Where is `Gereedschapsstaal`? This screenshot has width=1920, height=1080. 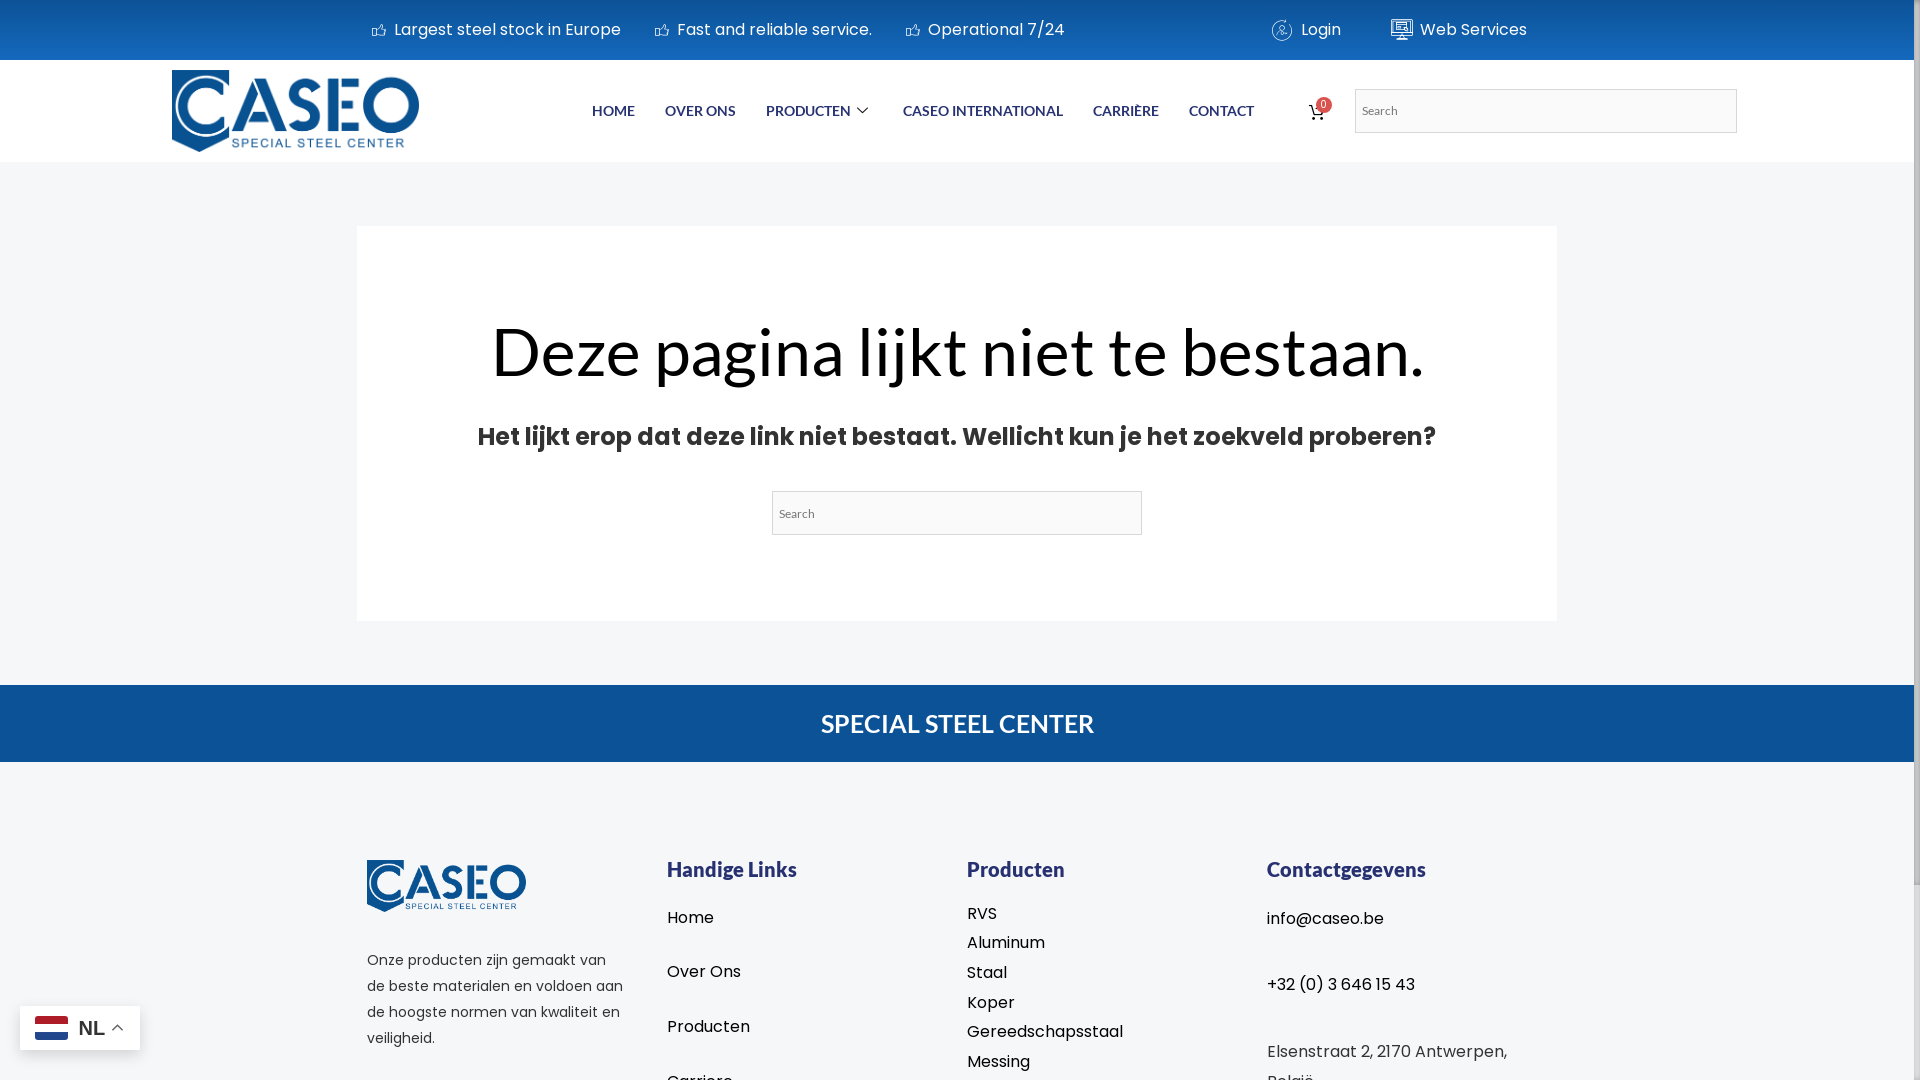
Gereedschapsstaal is located at coordinates (1107, 1032).